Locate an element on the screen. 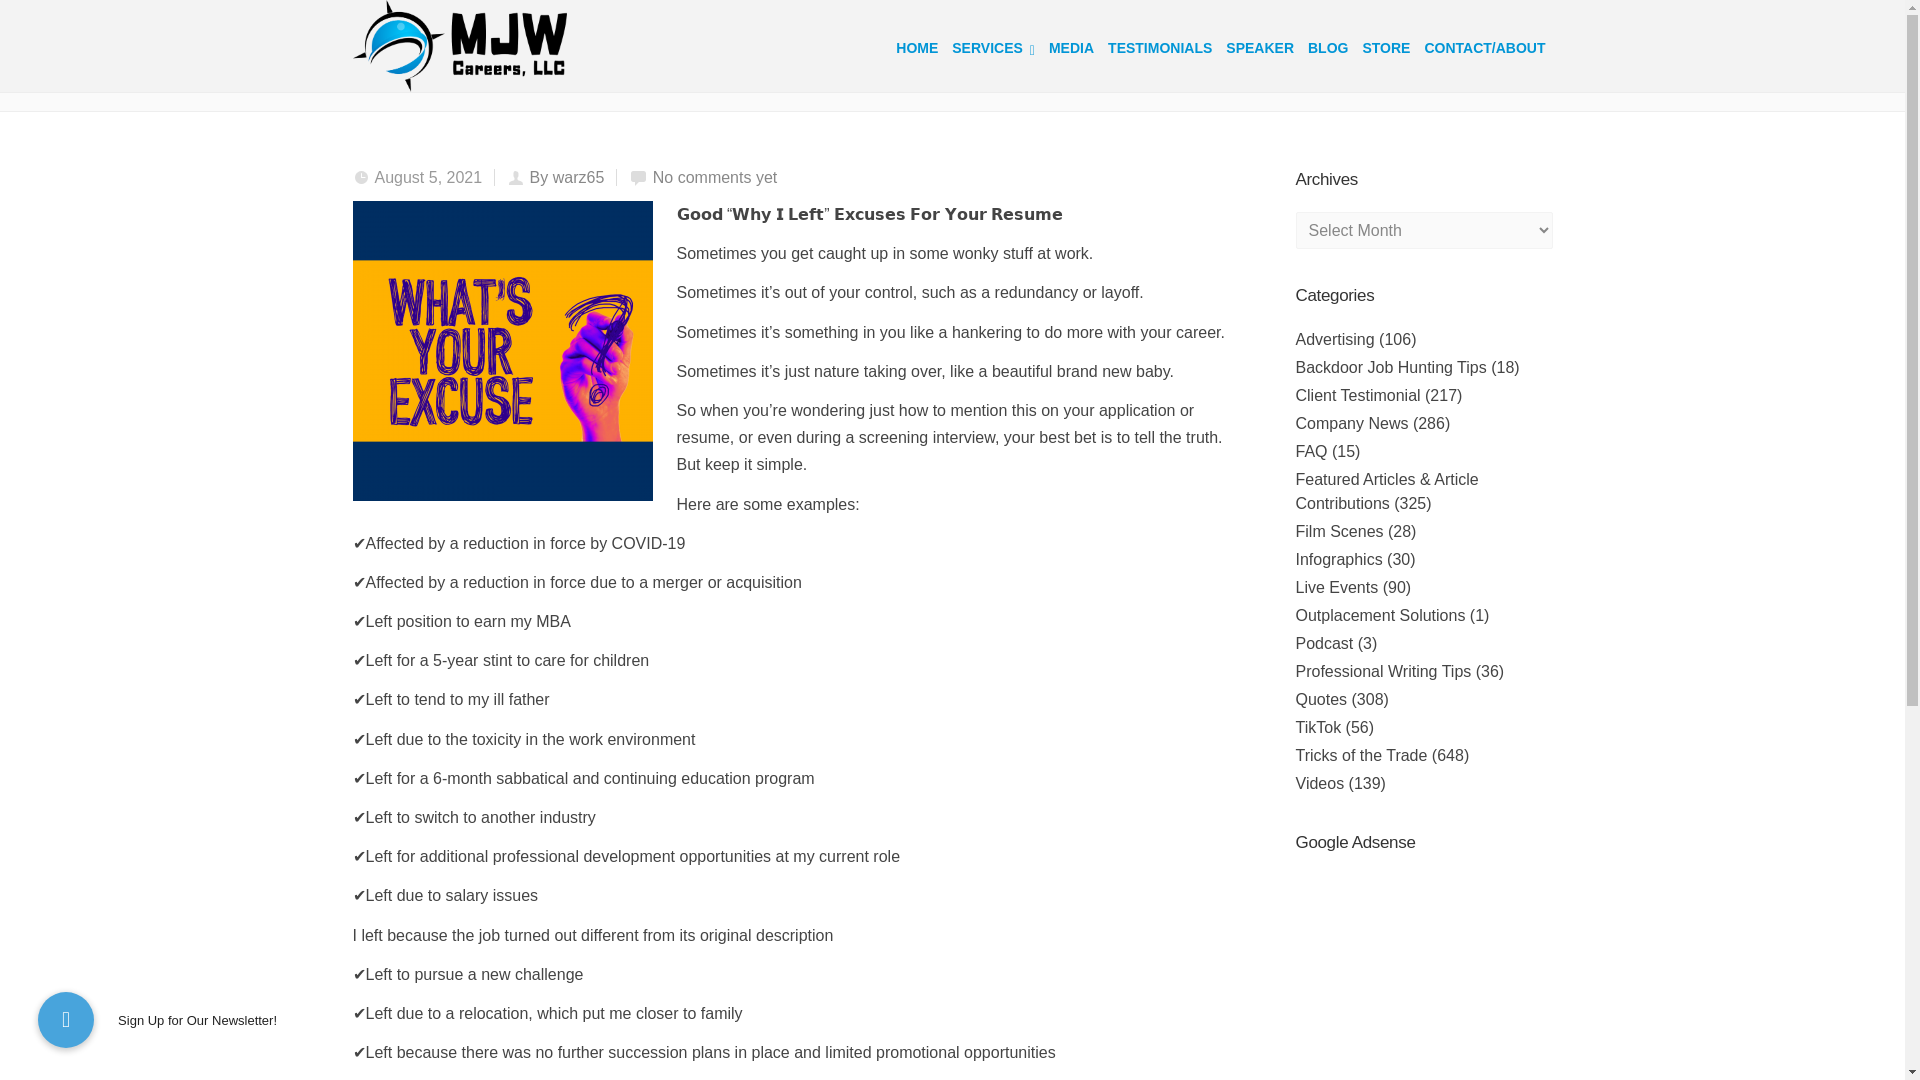  Tricks of the Trade is located at coordinates (1185, 55).